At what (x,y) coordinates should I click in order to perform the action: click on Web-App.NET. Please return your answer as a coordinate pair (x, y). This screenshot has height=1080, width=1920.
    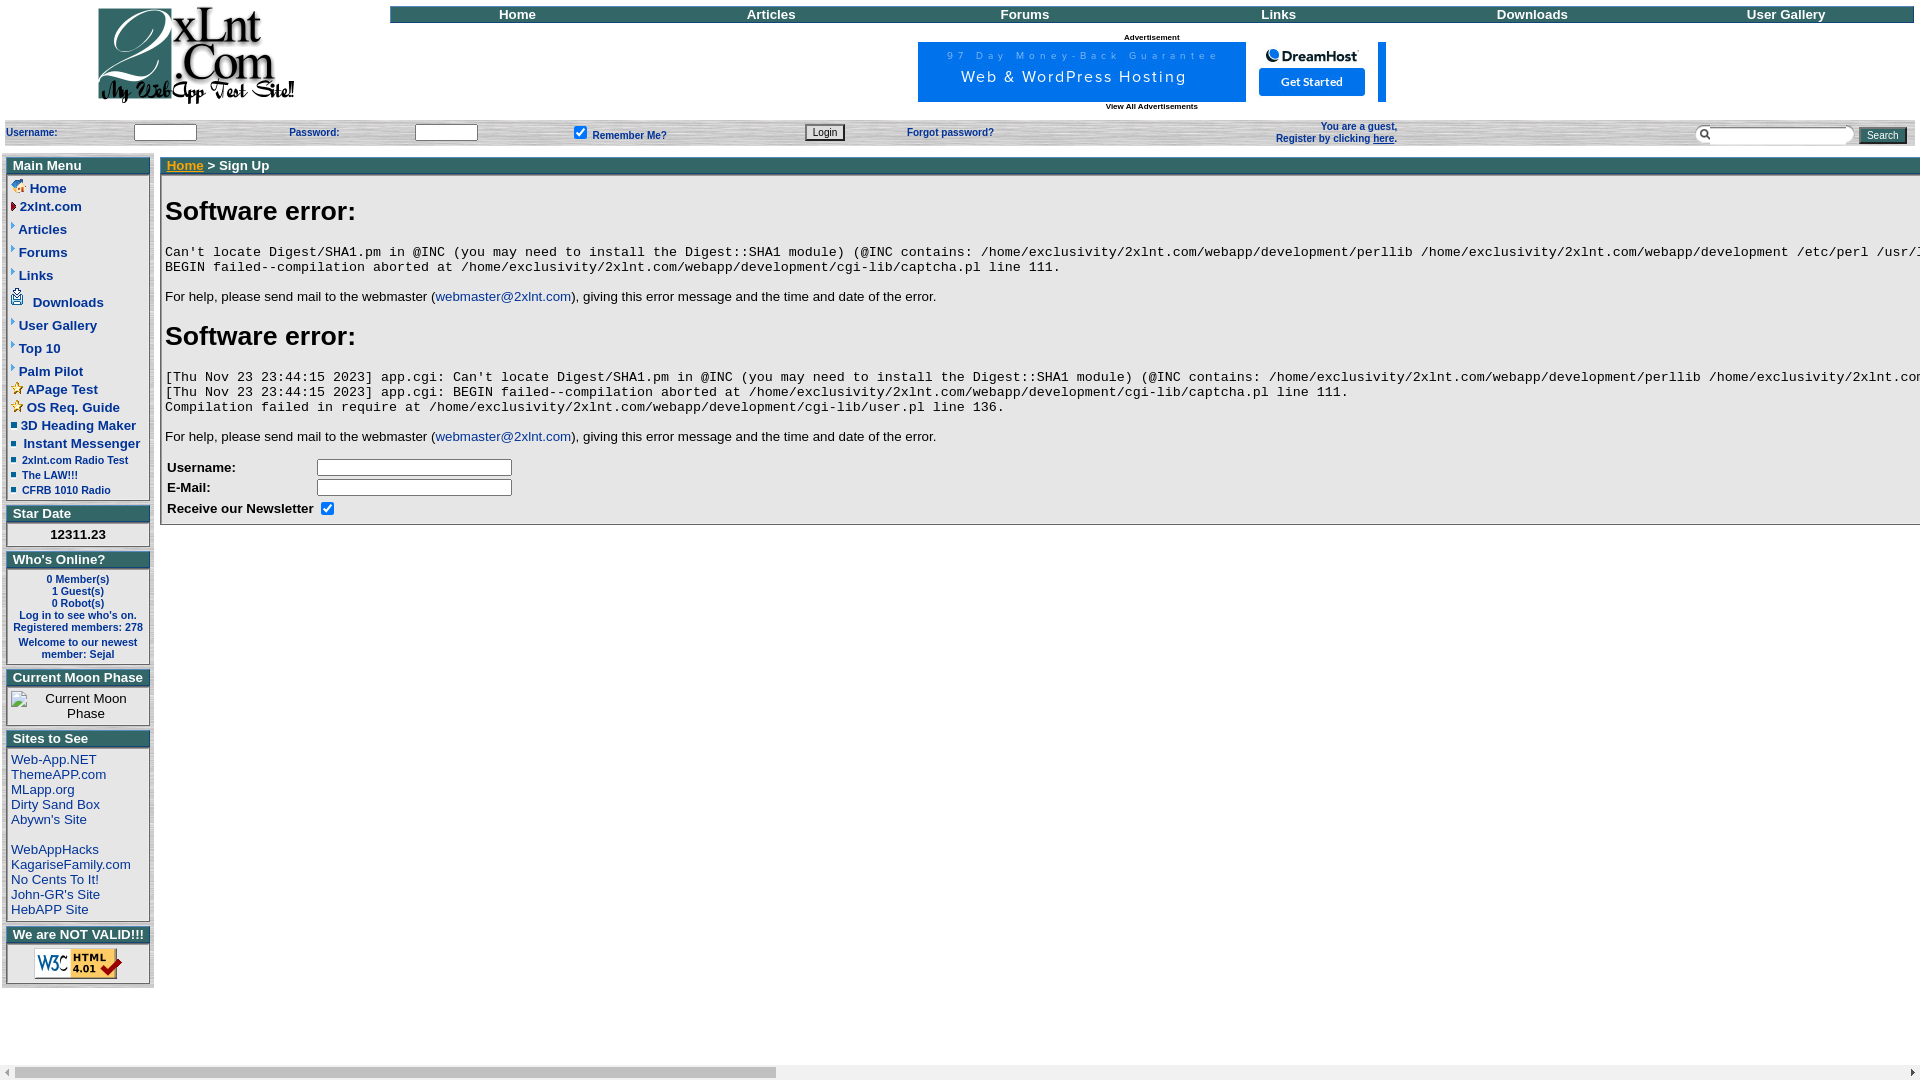
    Looking at the image, I should click on (54, 760).